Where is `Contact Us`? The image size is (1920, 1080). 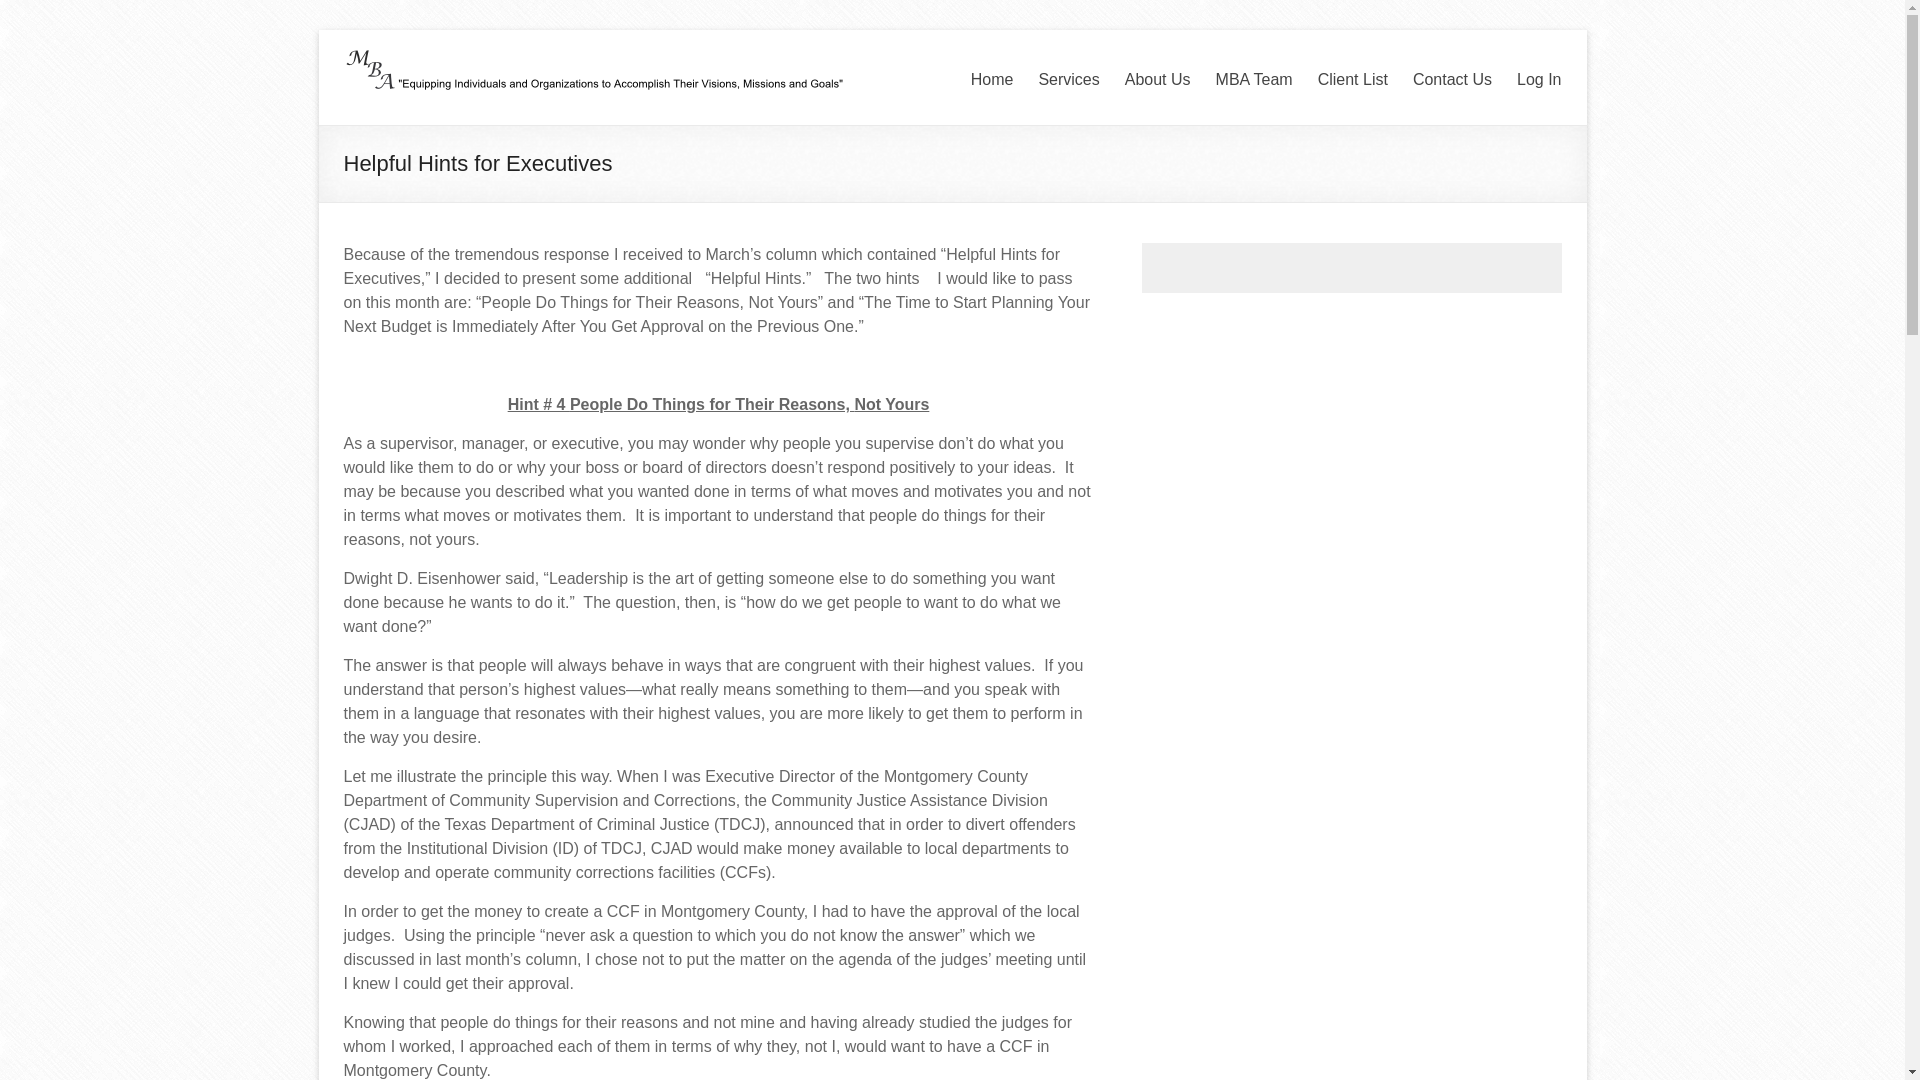
Contact Us is located at coordinates (1452, 80).